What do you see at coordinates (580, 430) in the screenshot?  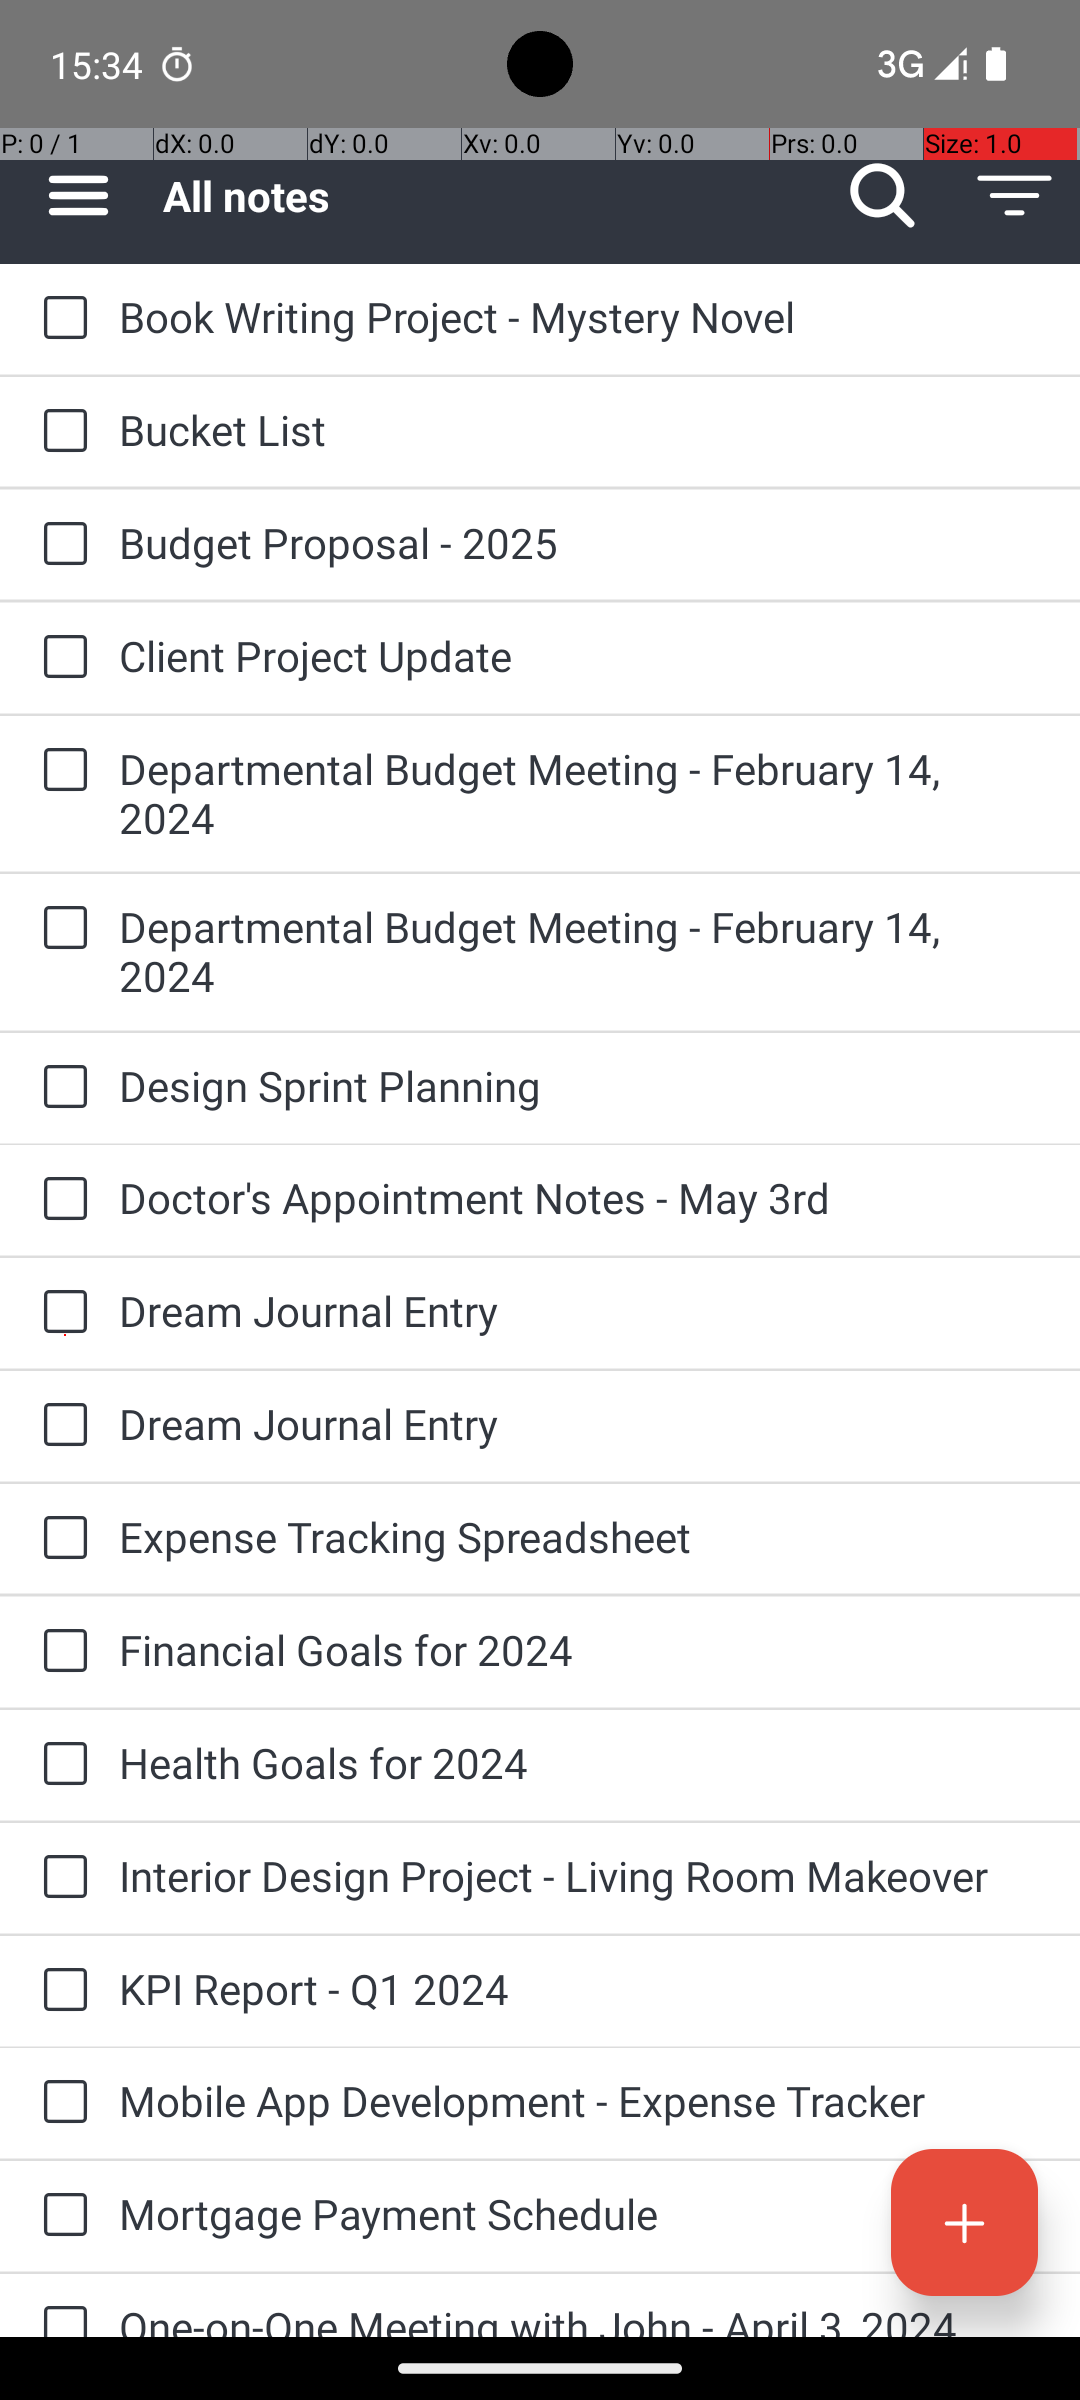 I see `Bucket List` at bounding box center [580, 430].